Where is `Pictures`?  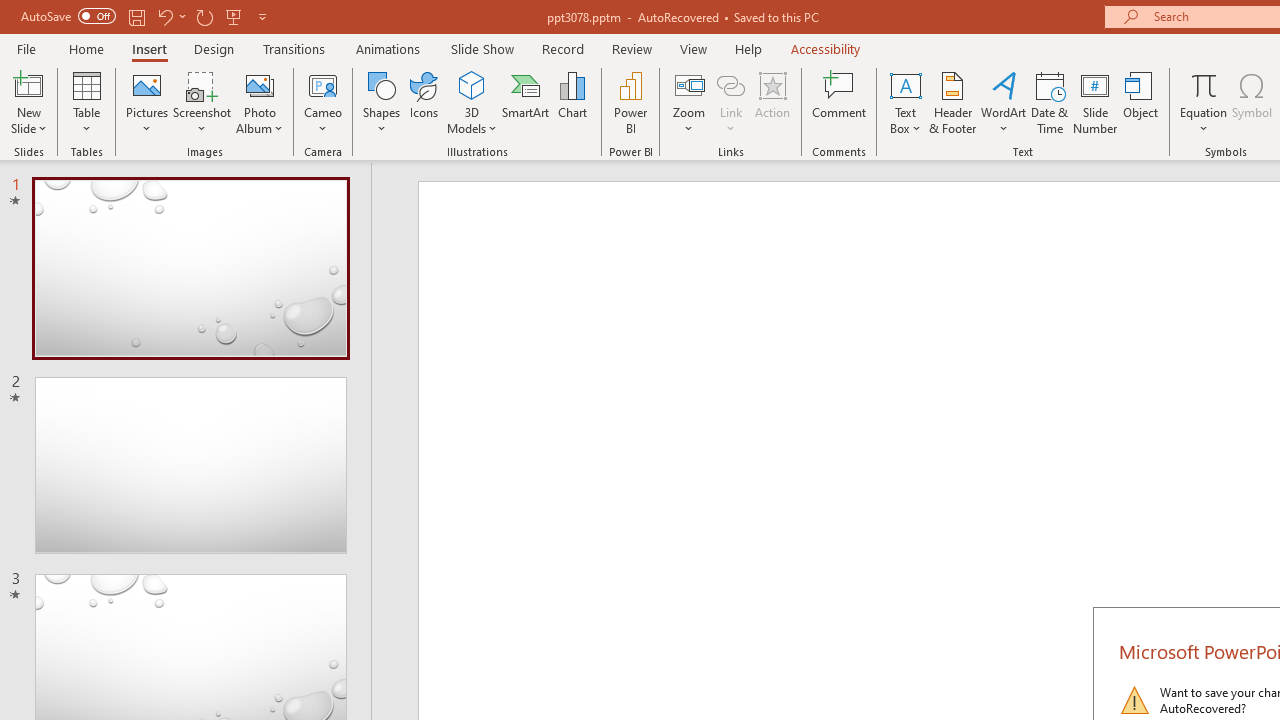 Pictures is located at coordinates (148, 102).